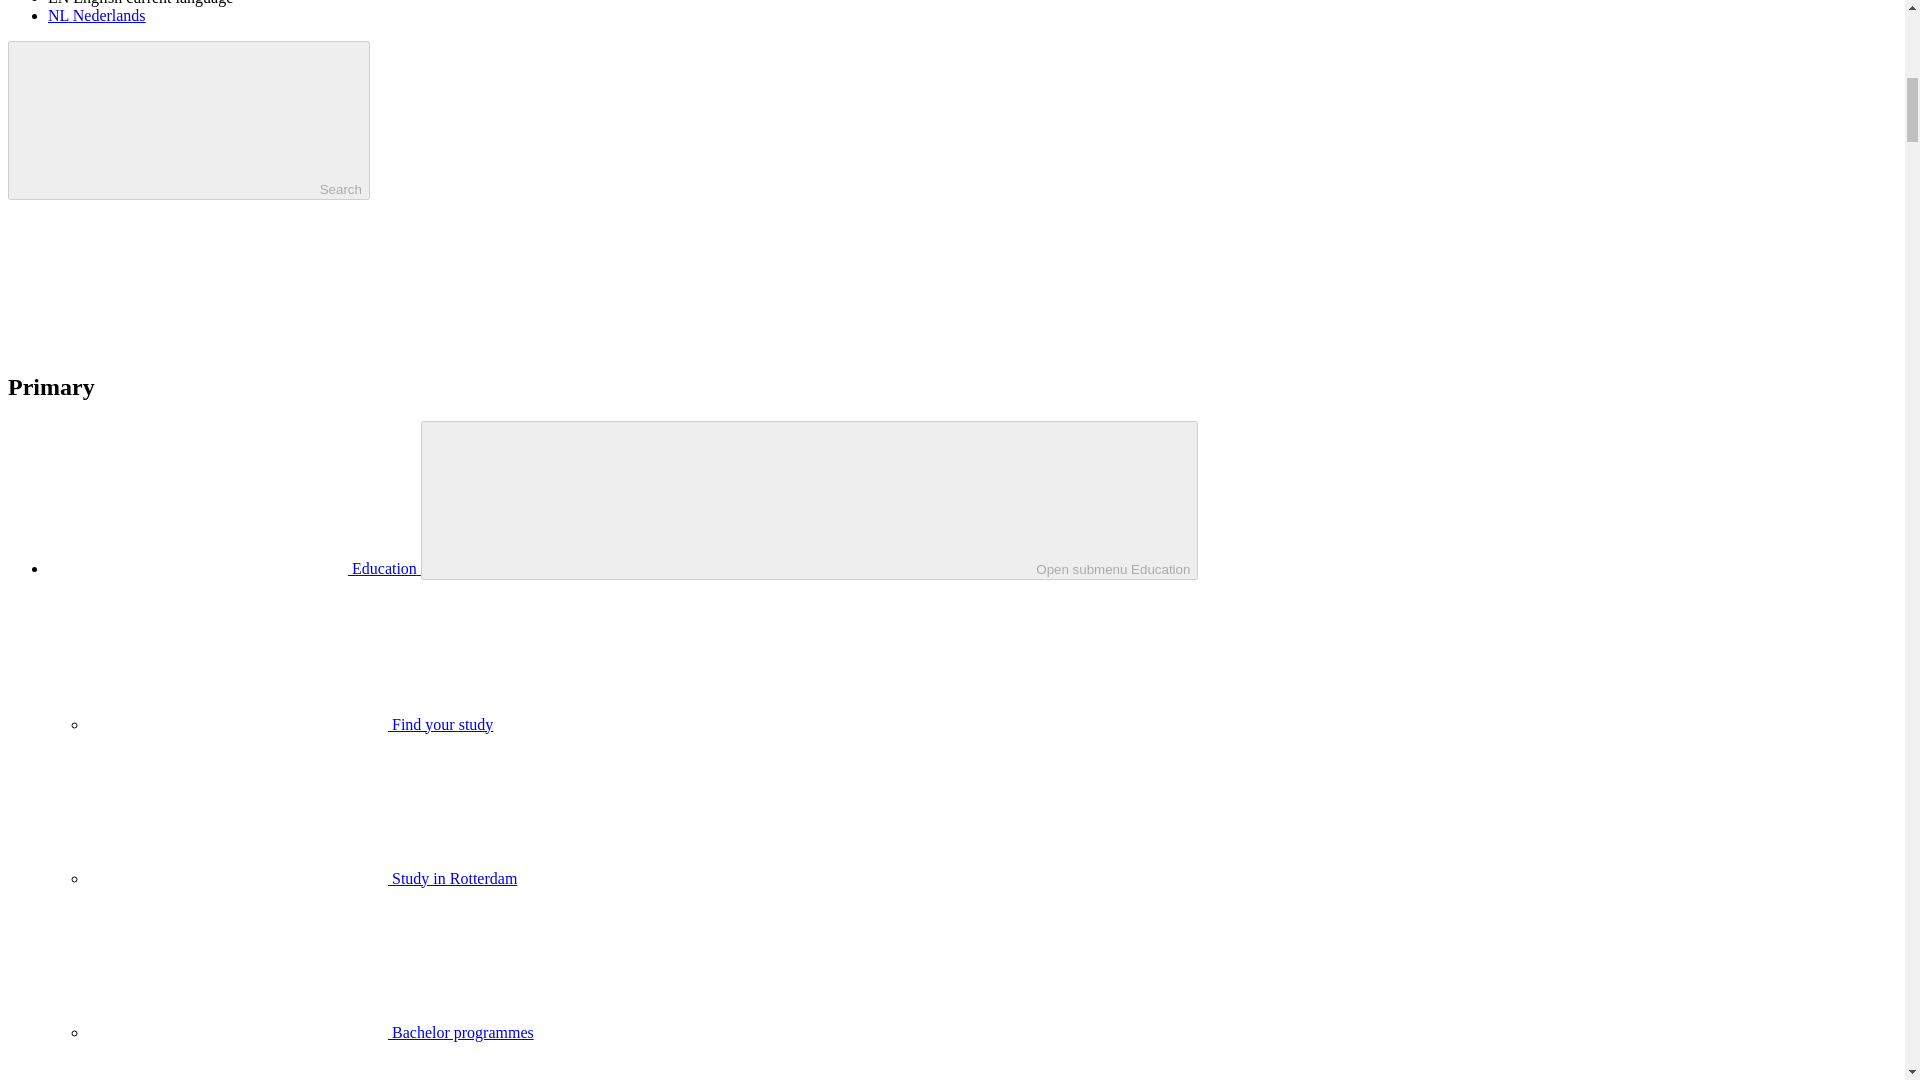 The width and height of the screenshot is (1920, 1080). I want to click on Find your study, so click(290, 724).